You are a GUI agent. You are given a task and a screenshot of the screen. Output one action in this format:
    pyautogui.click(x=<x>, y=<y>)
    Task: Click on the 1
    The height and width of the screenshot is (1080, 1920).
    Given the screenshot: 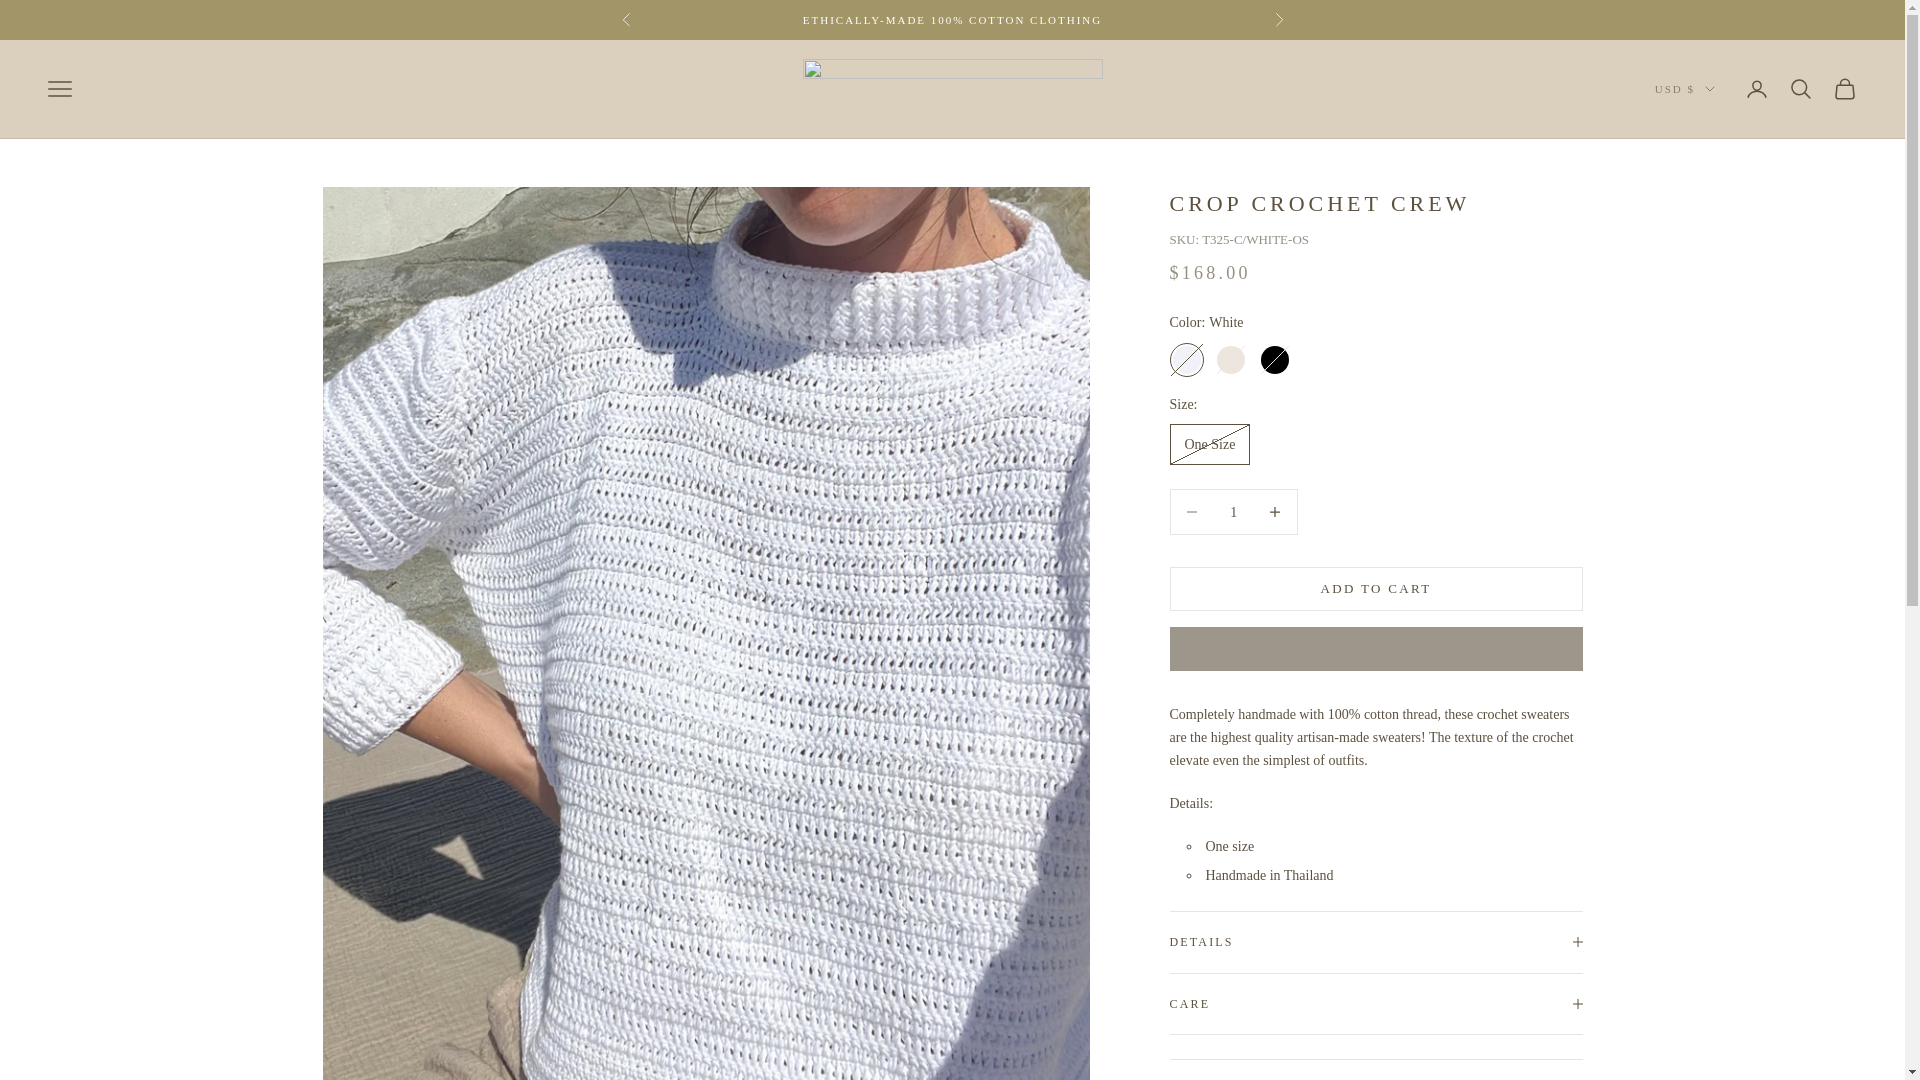 What is the action you would take?
    pyautogui.click(x=1233, y=512)
    